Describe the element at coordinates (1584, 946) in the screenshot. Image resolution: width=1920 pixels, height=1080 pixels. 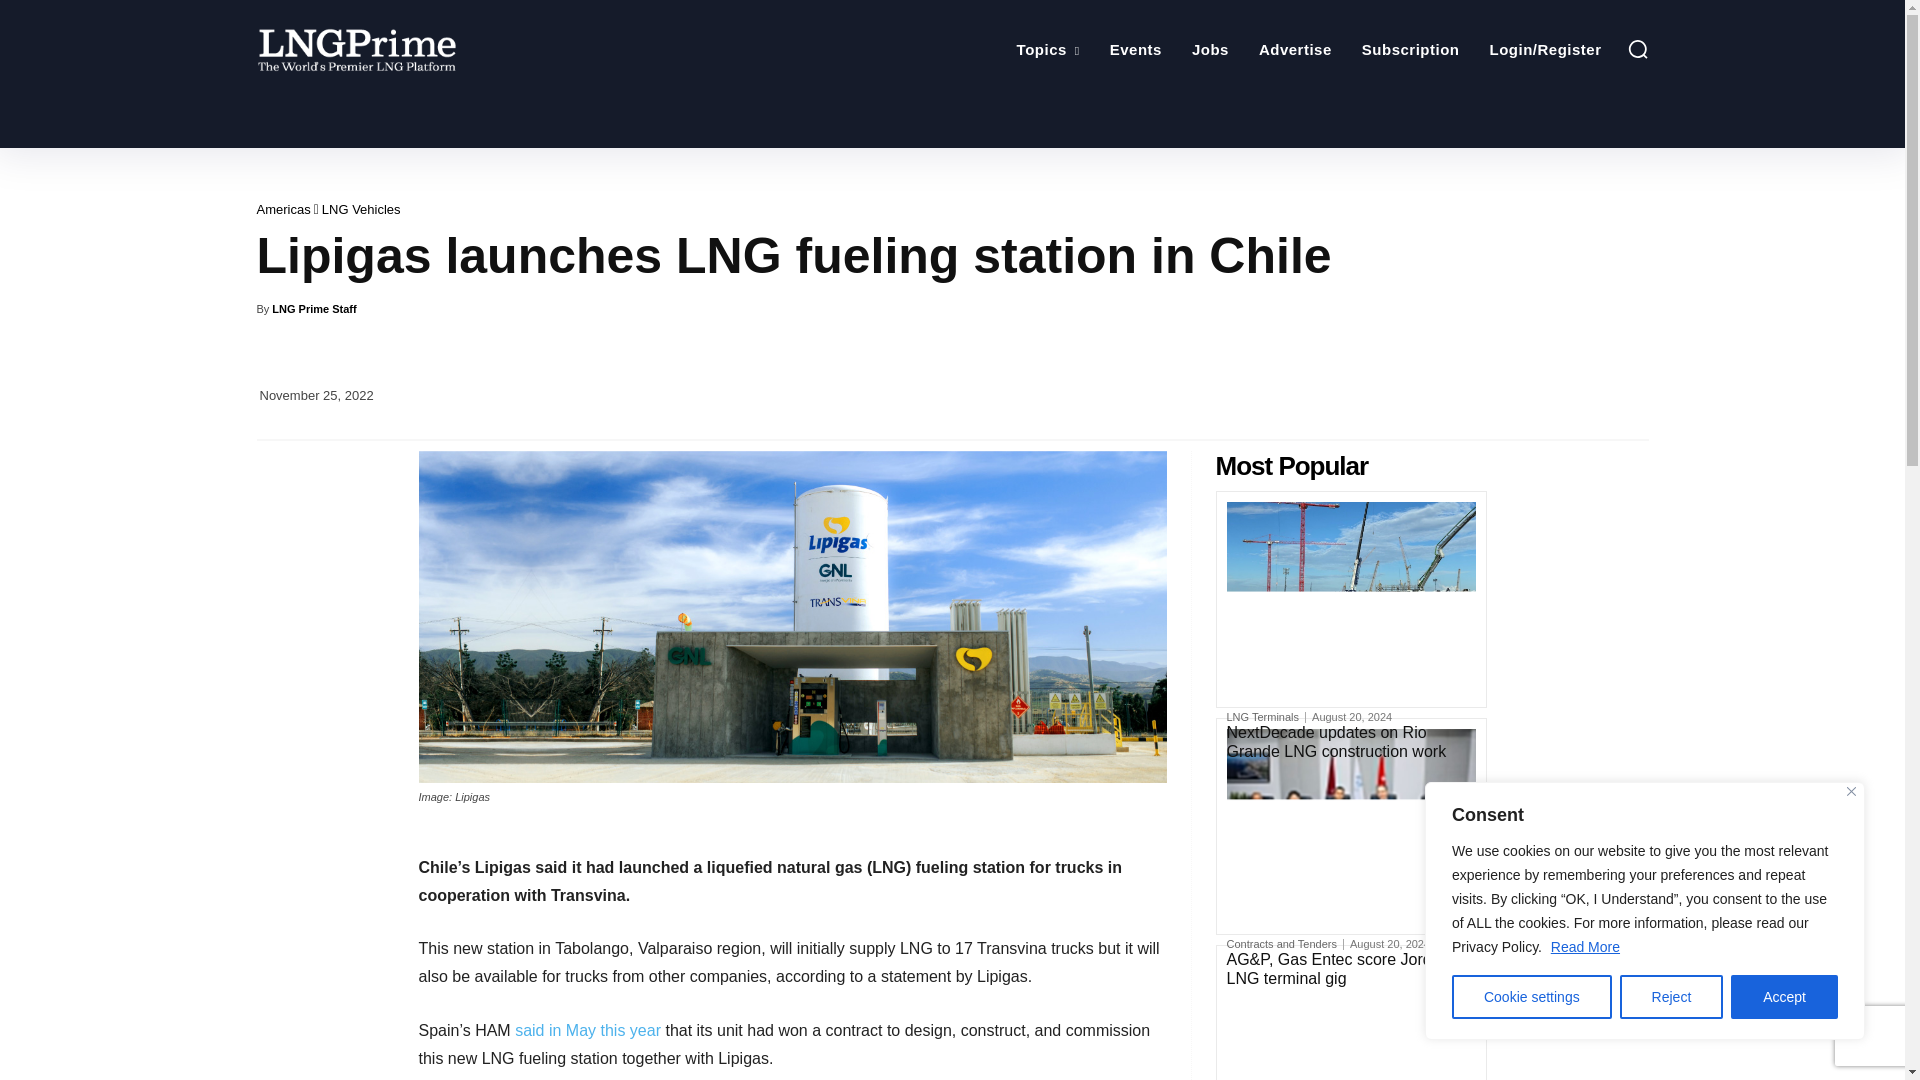
I see `Read More` at that location.